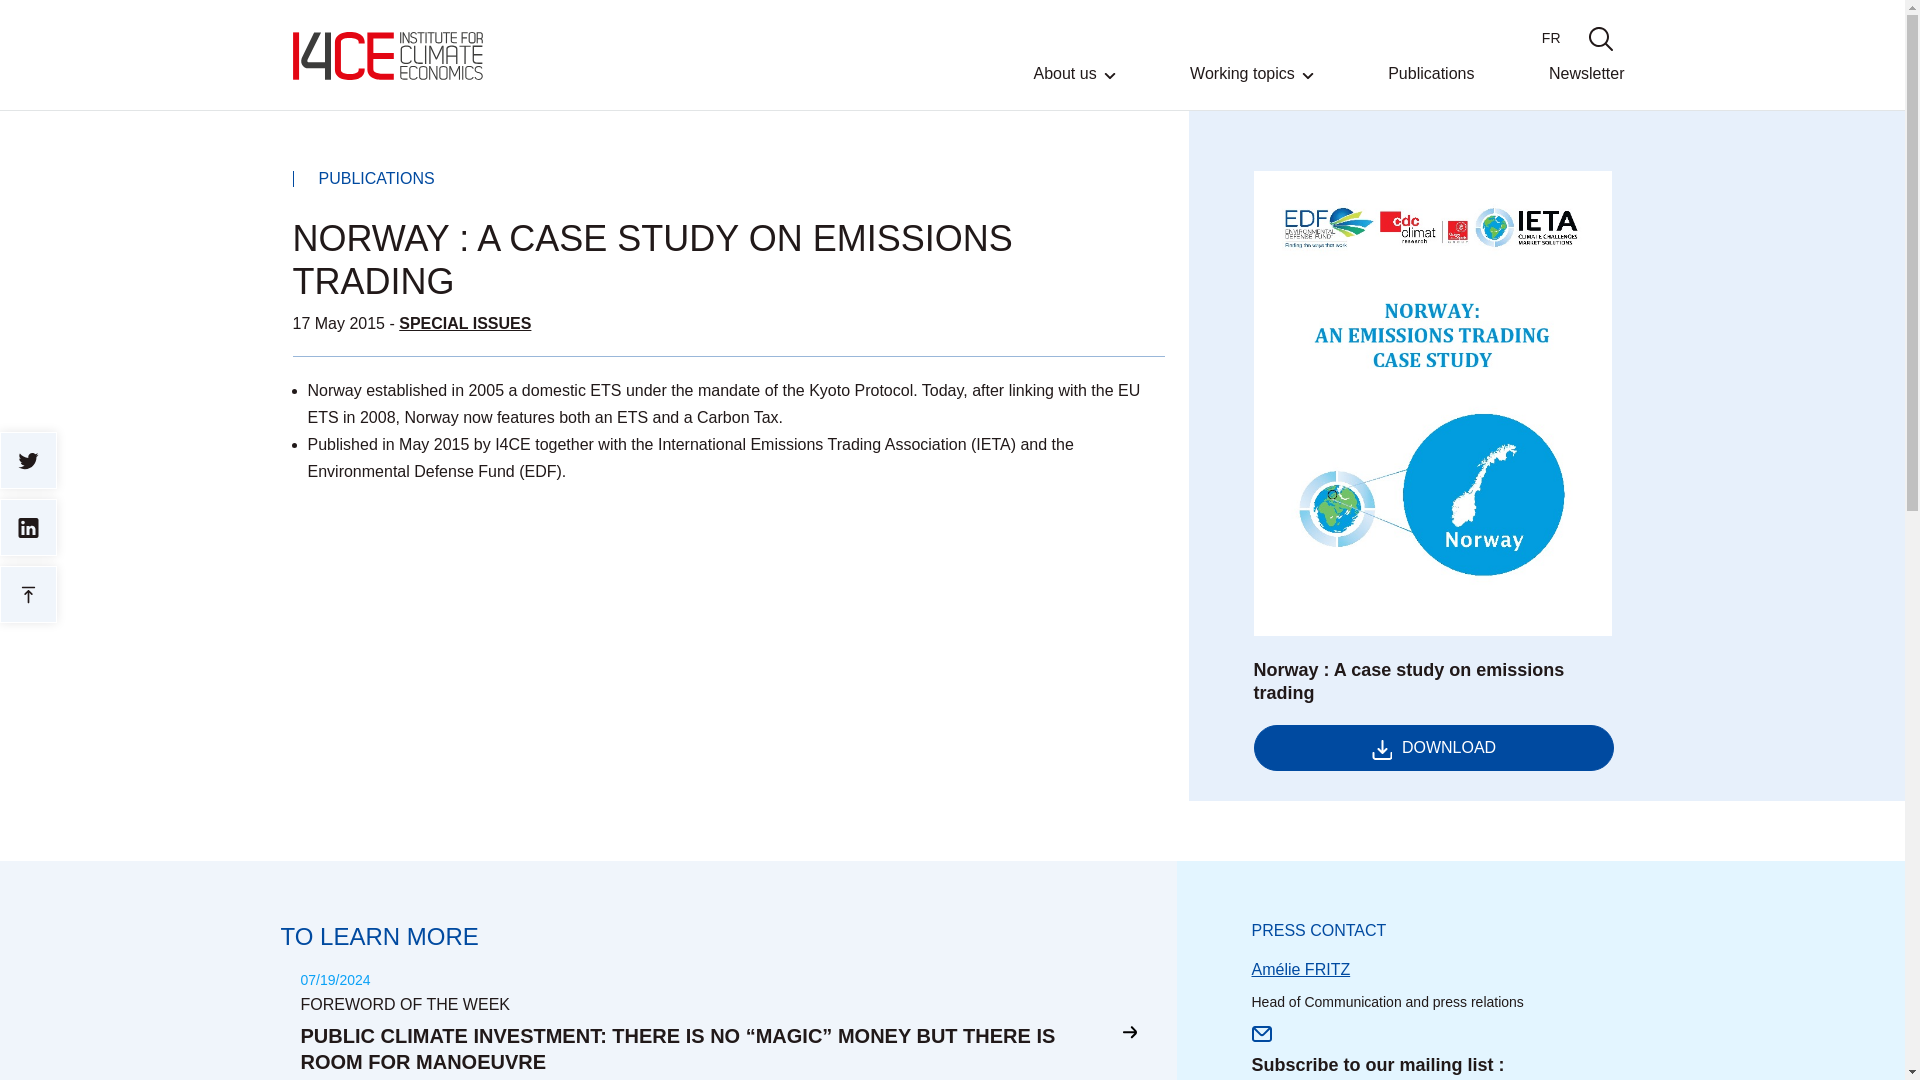  Describe the element at coordinates (1074, 88) in the screenshot. I see `About us` at that location.